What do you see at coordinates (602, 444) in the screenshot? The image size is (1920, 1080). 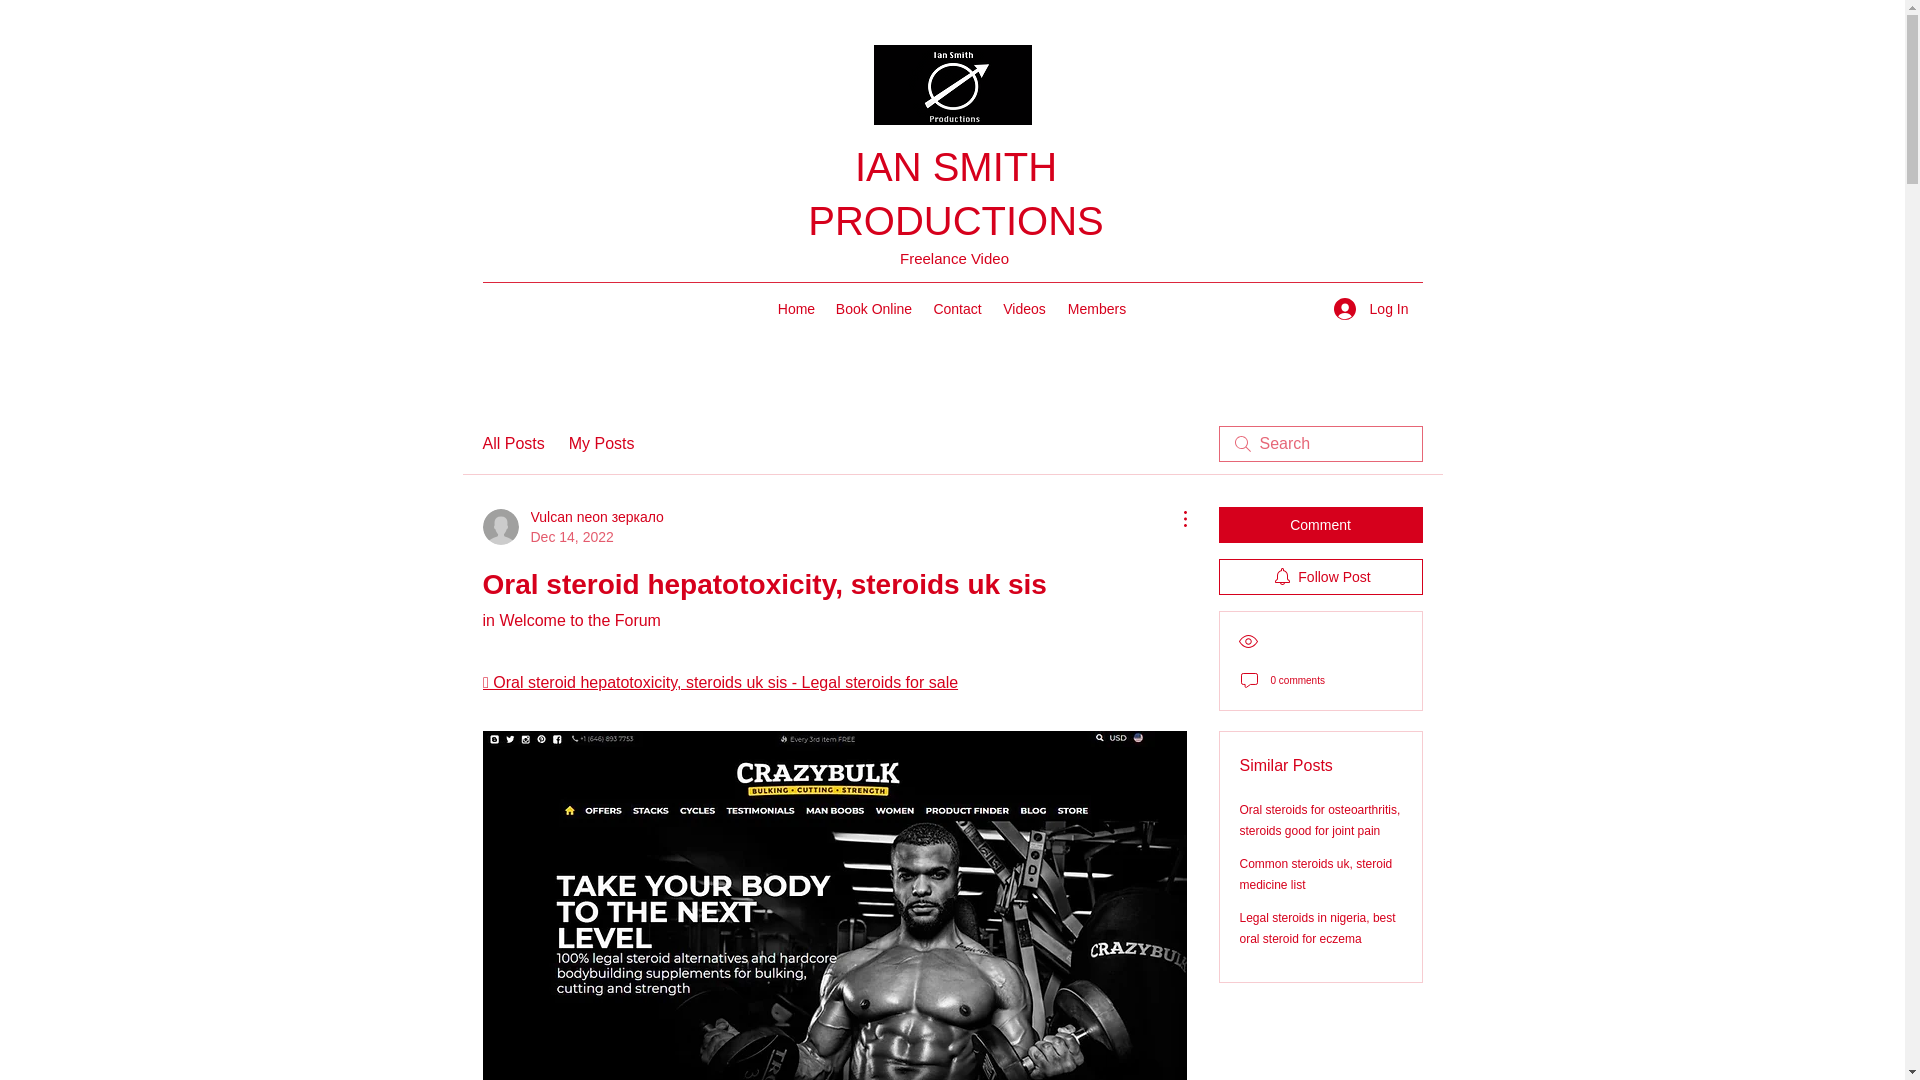 I see `My Posts` at bounding box center [602, 444].